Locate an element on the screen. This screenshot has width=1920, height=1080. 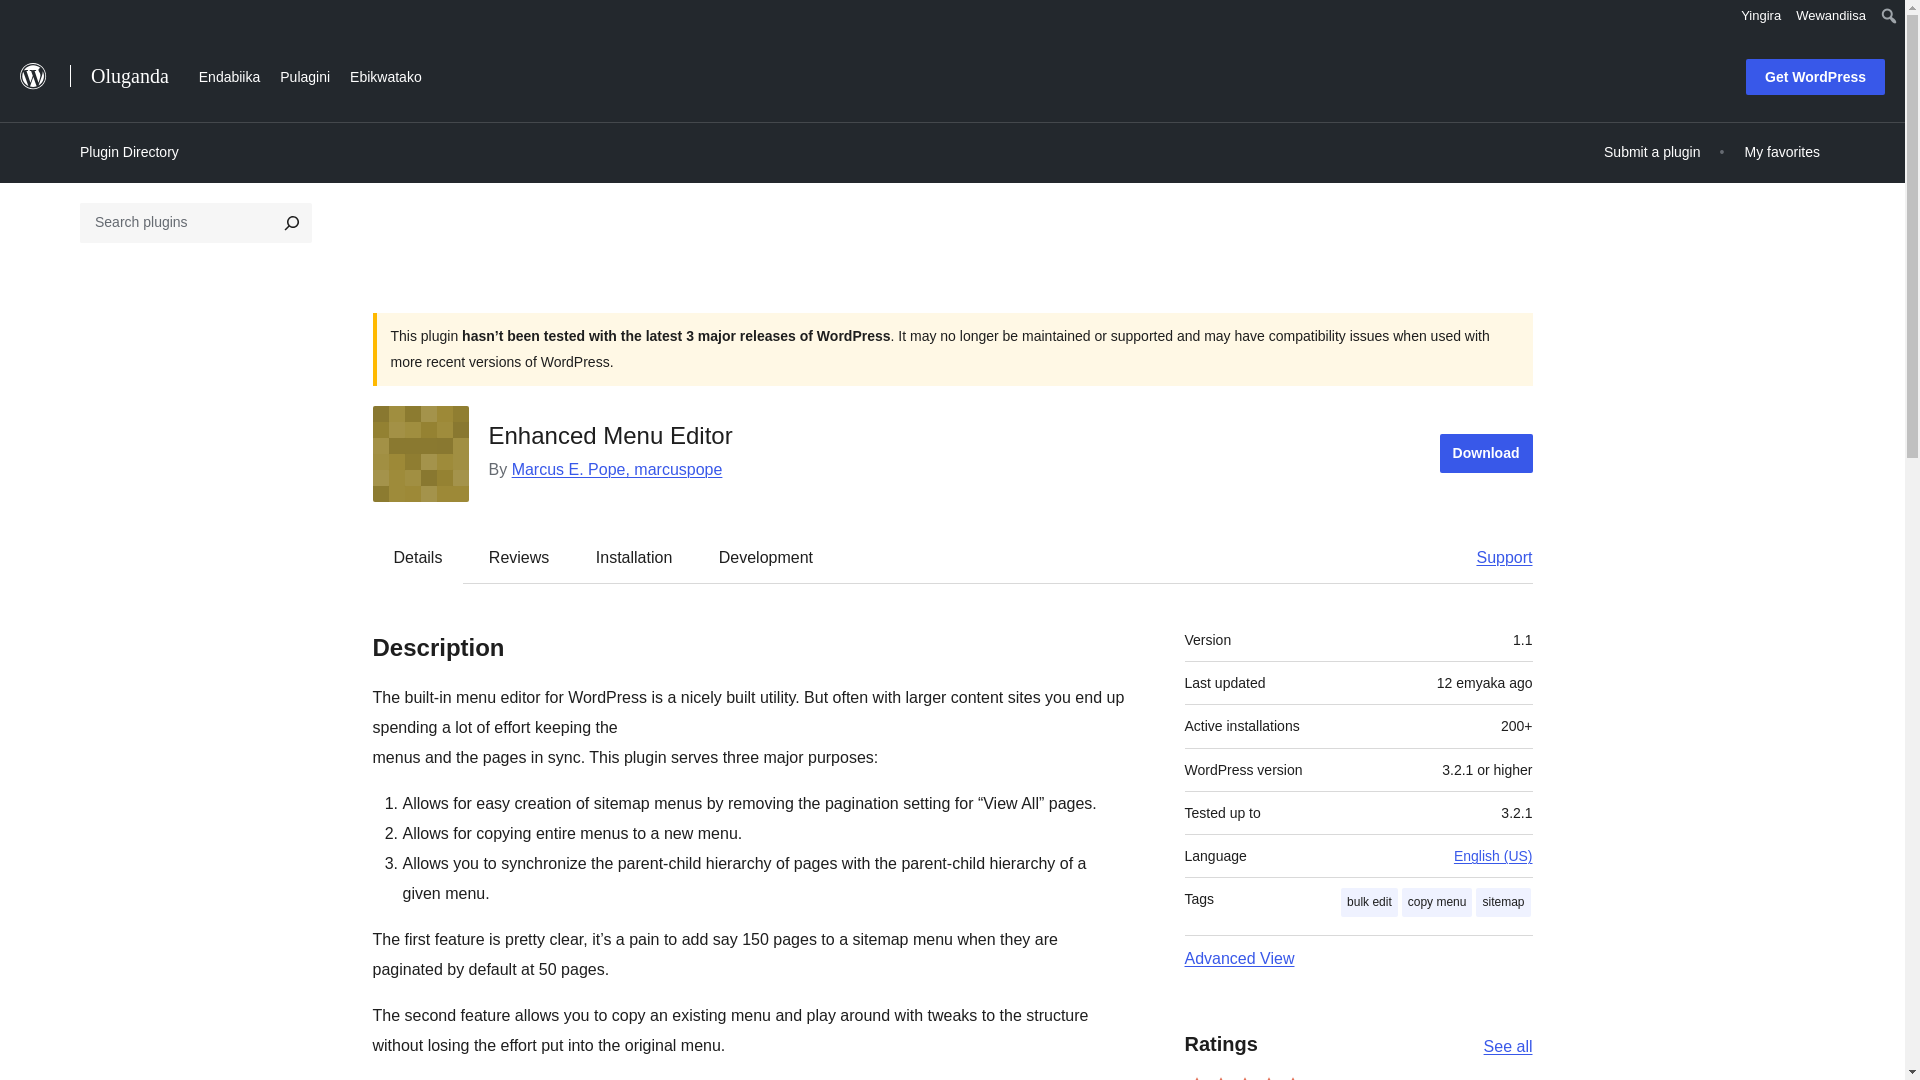
Noonya is located at coordinates (24, 18).